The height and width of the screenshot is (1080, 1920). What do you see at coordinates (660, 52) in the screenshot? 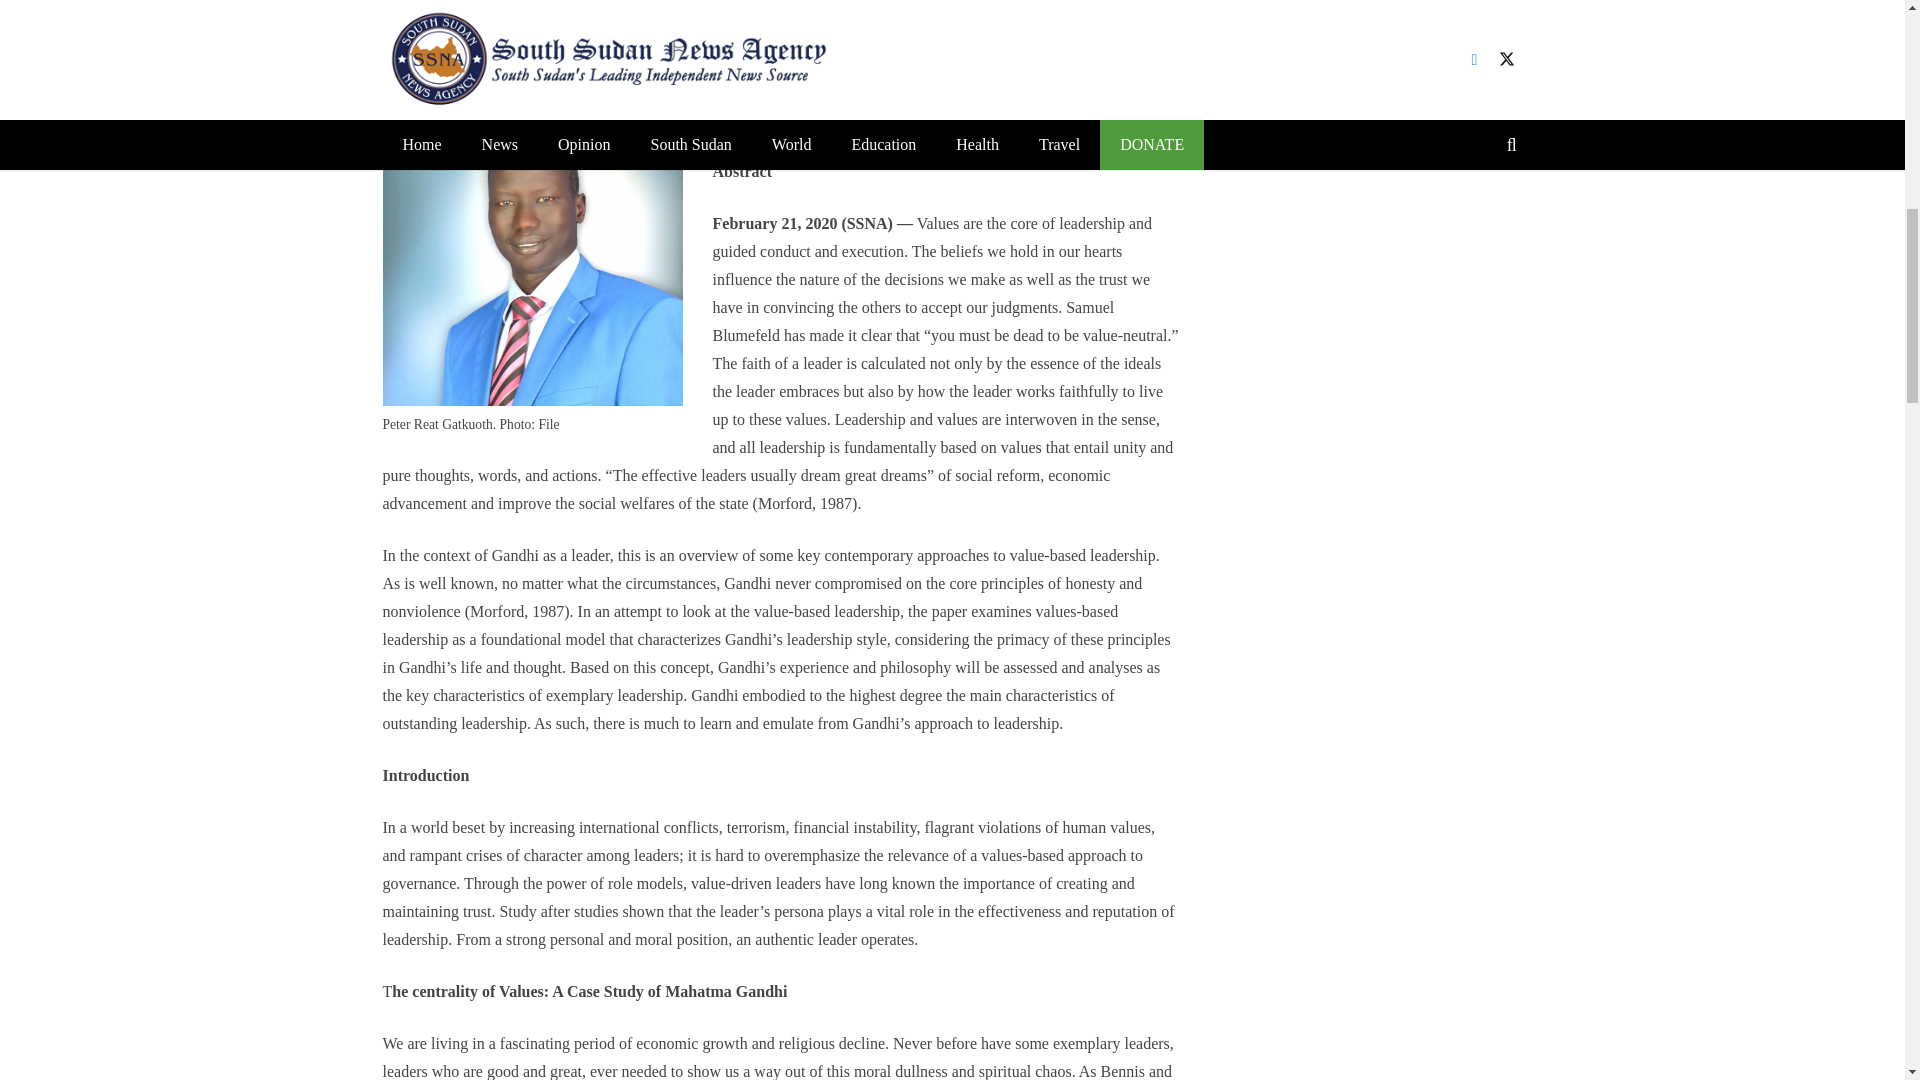
I see `No Comments` at bounding box center [660, 52].